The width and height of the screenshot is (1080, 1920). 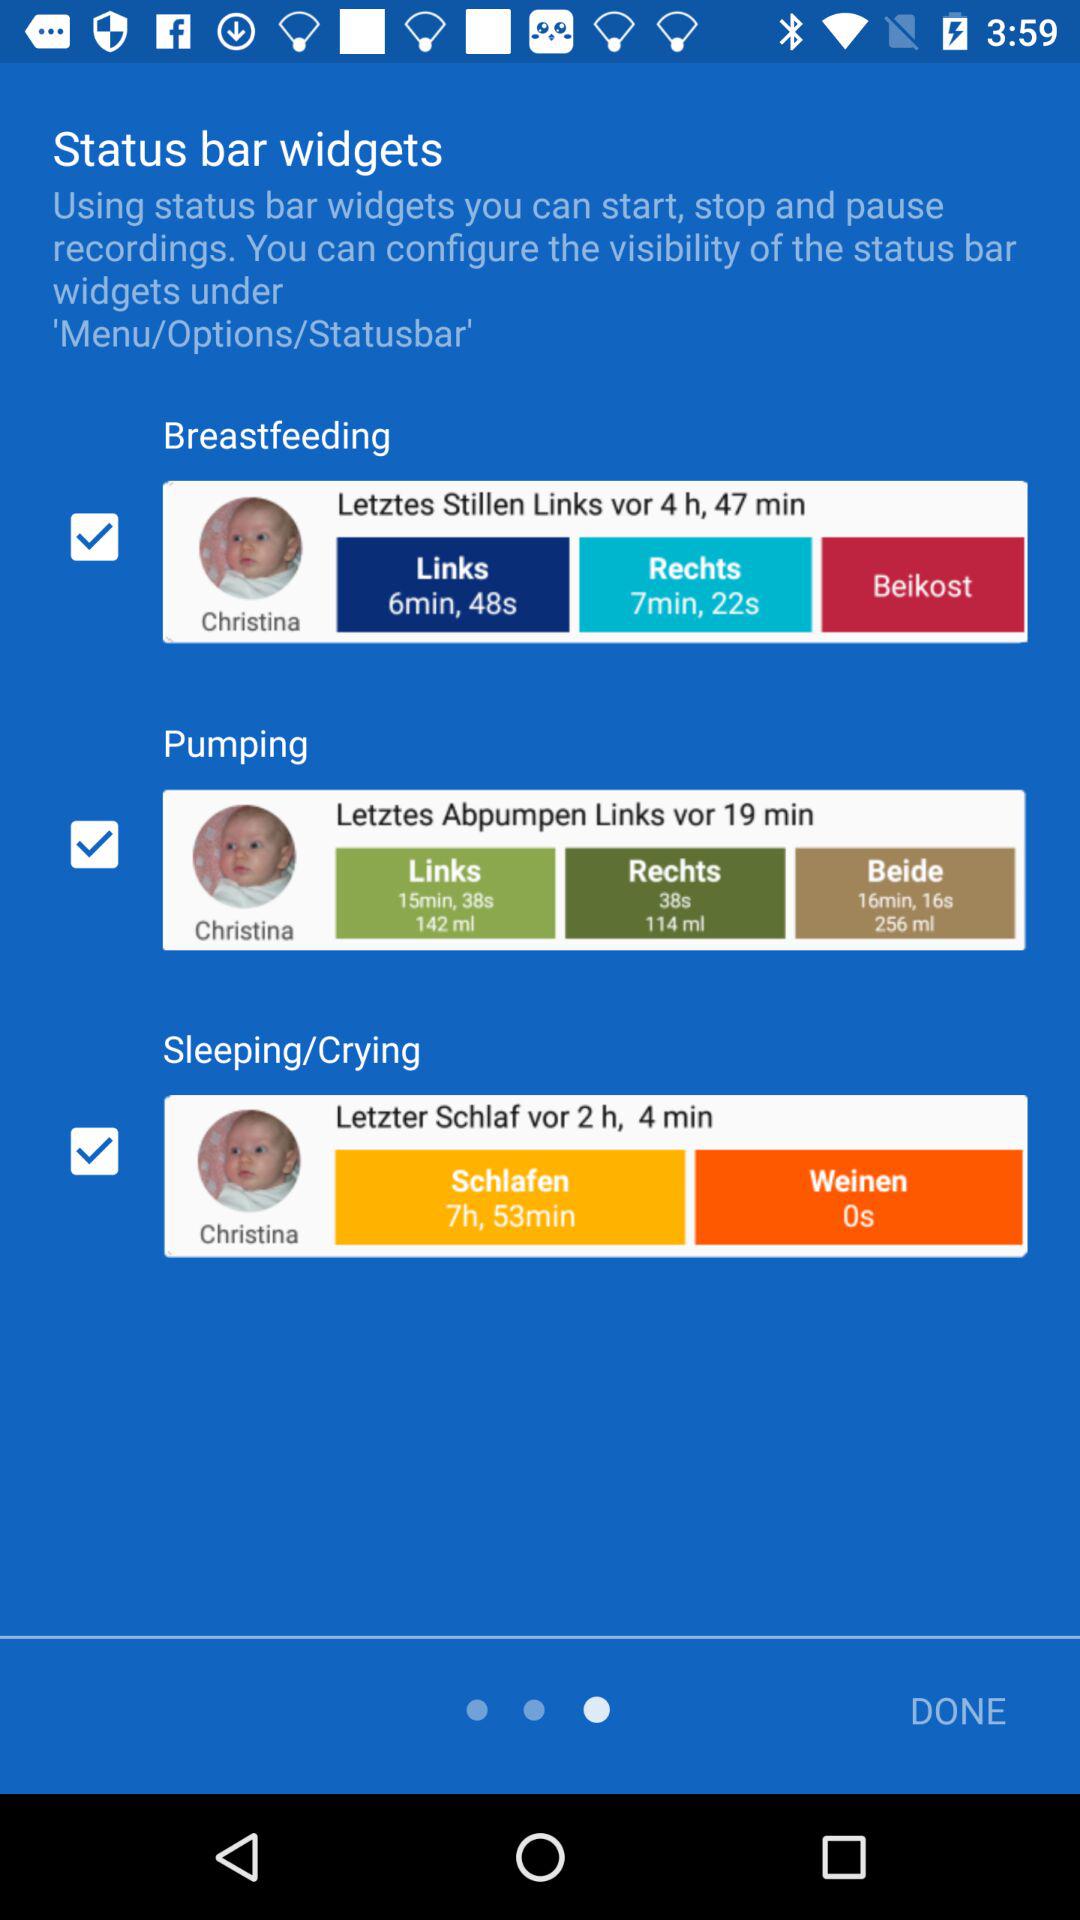 What do you see at coordinates (94, 537) in the screenshot?
I see `click to deselect option` at bounding box center [94, 537].